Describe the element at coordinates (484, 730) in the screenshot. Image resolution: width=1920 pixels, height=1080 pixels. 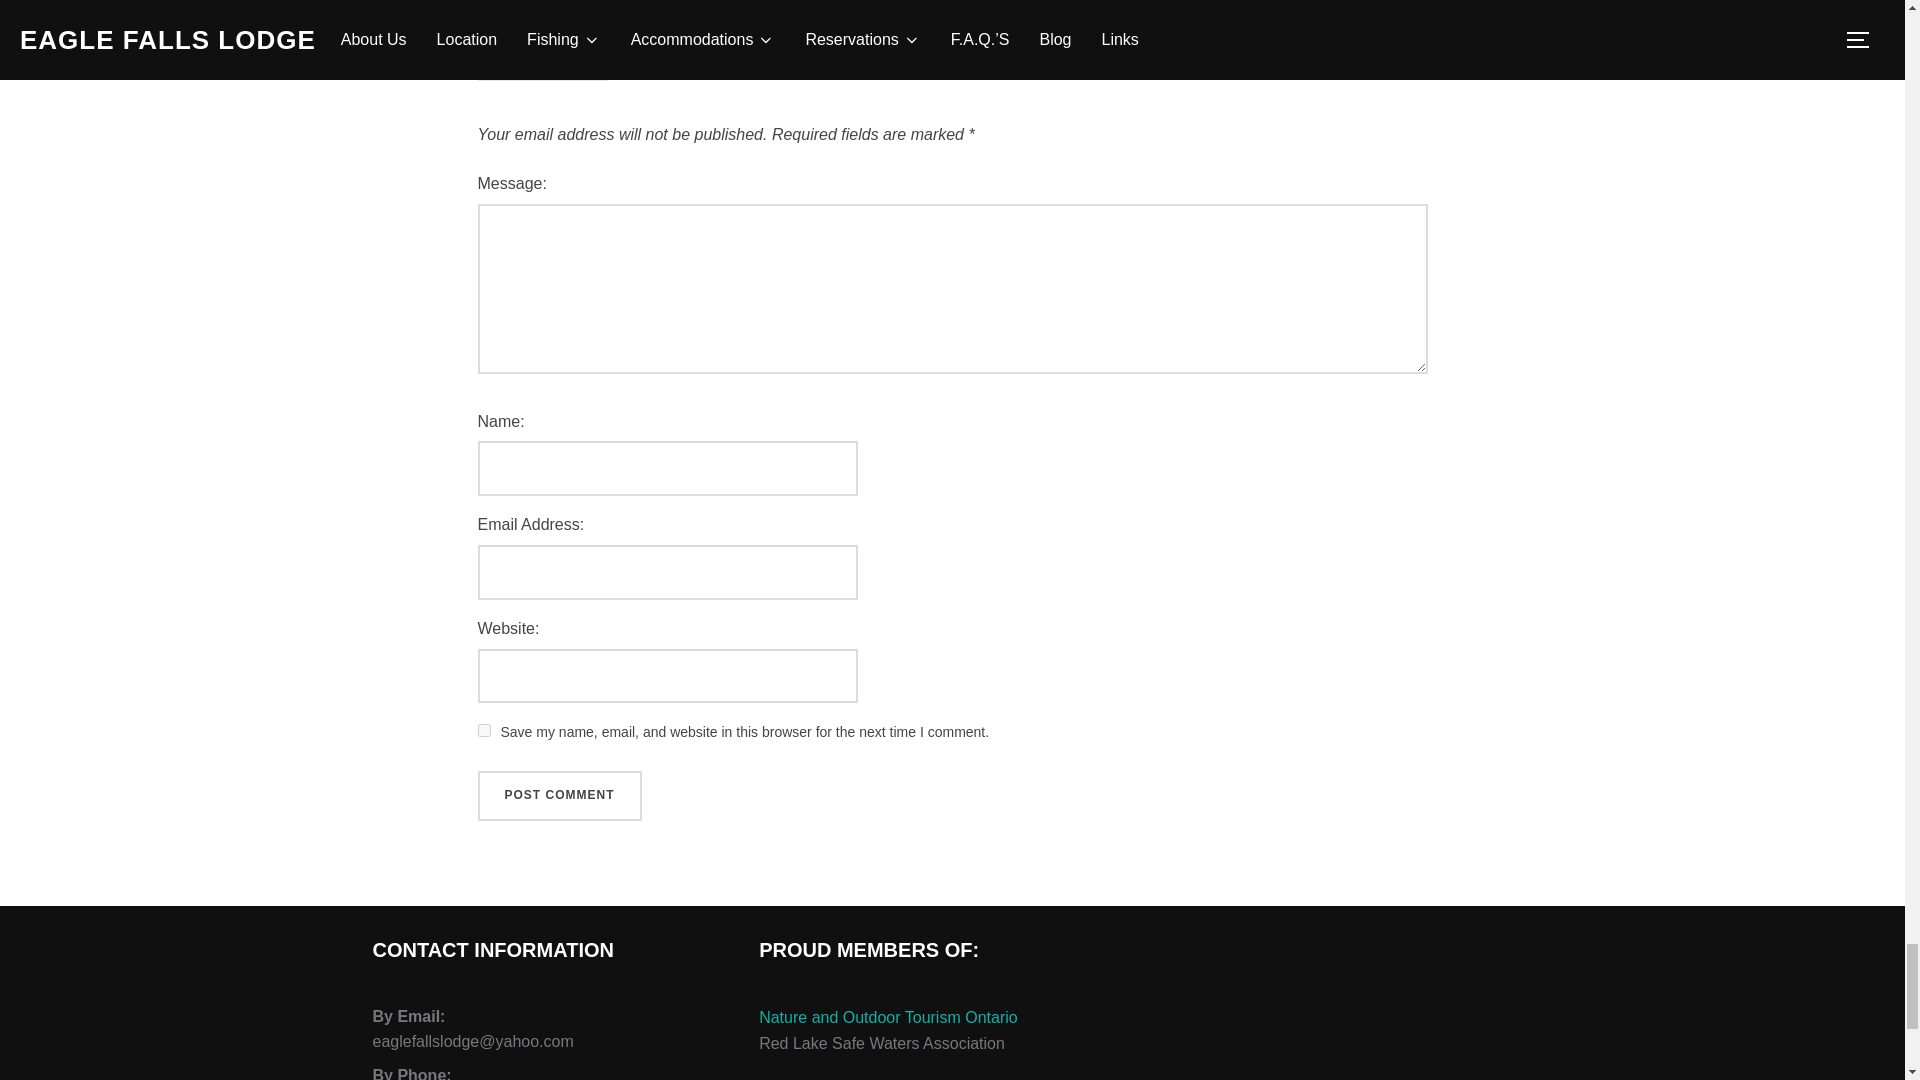
I see `yes` at that location.